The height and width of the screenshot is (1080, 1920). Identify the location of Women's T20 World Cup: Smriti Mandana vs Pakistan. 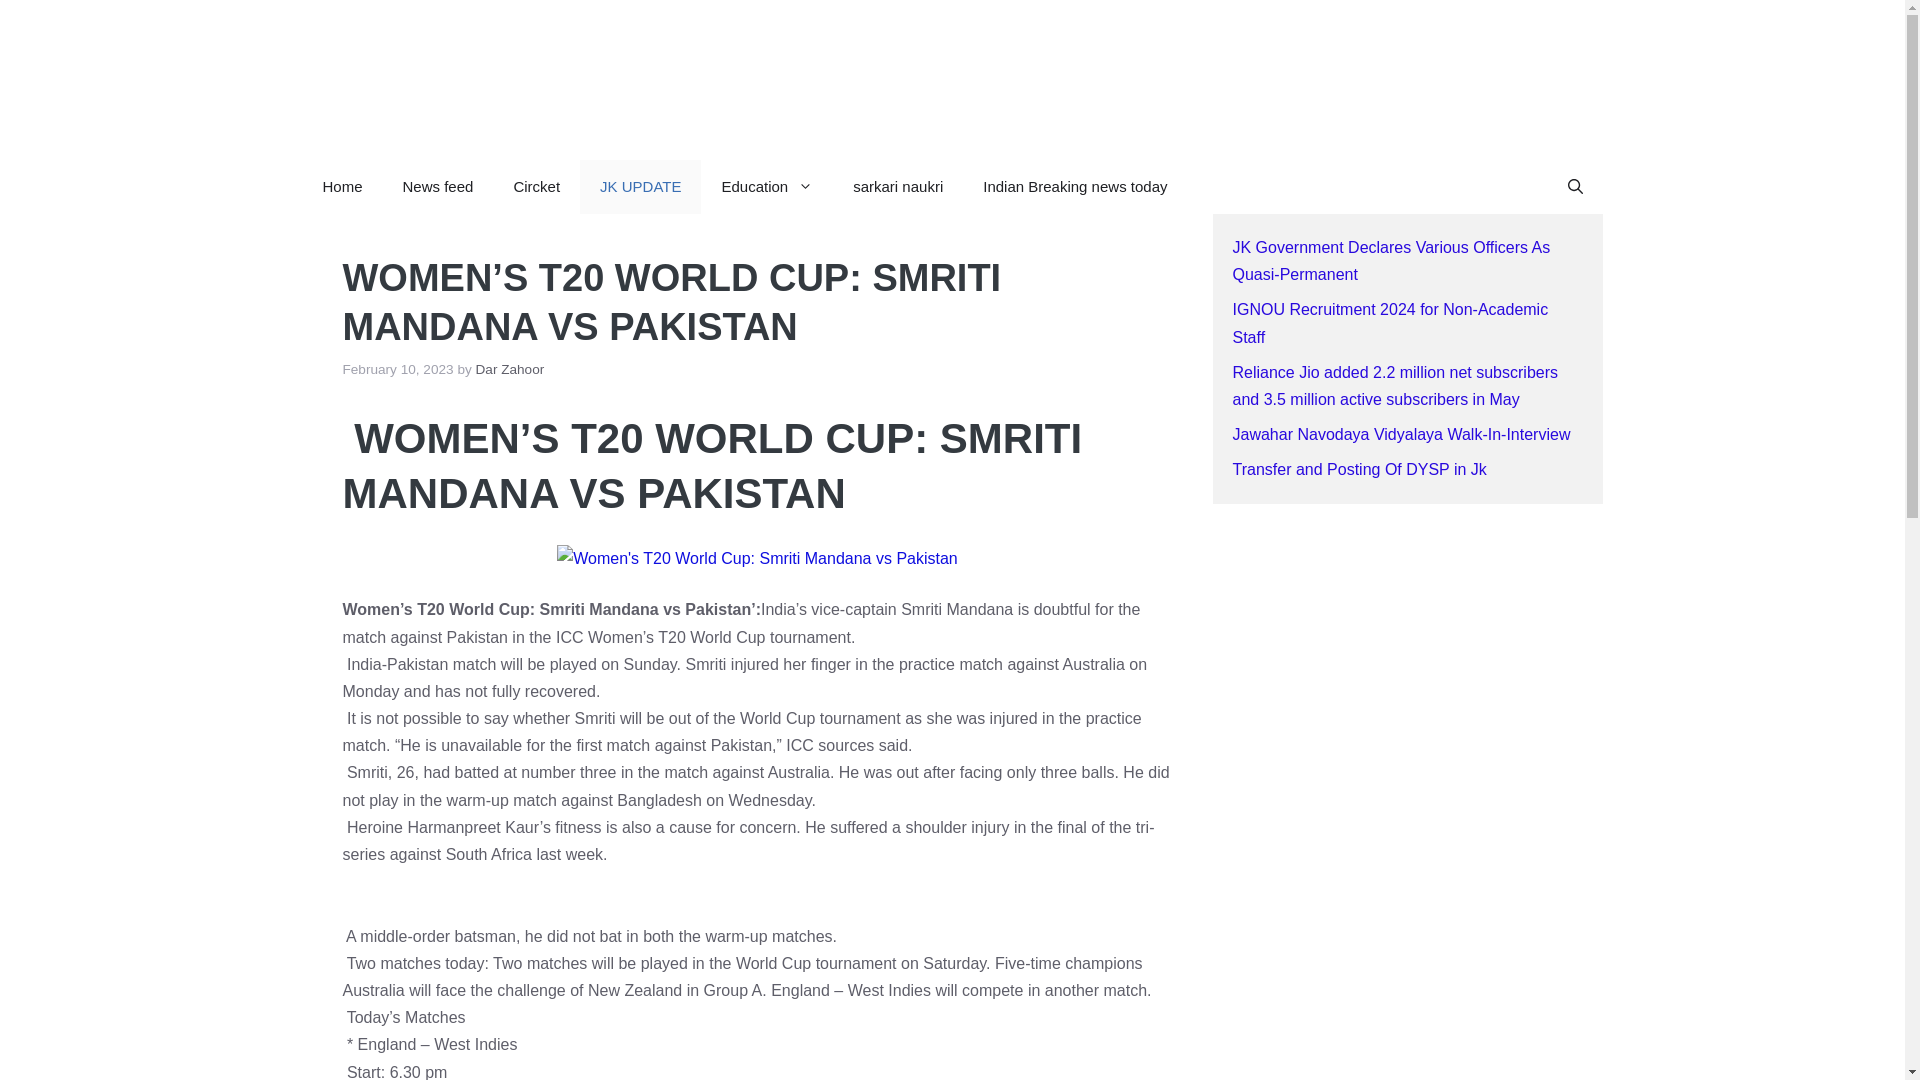
(757, 558).